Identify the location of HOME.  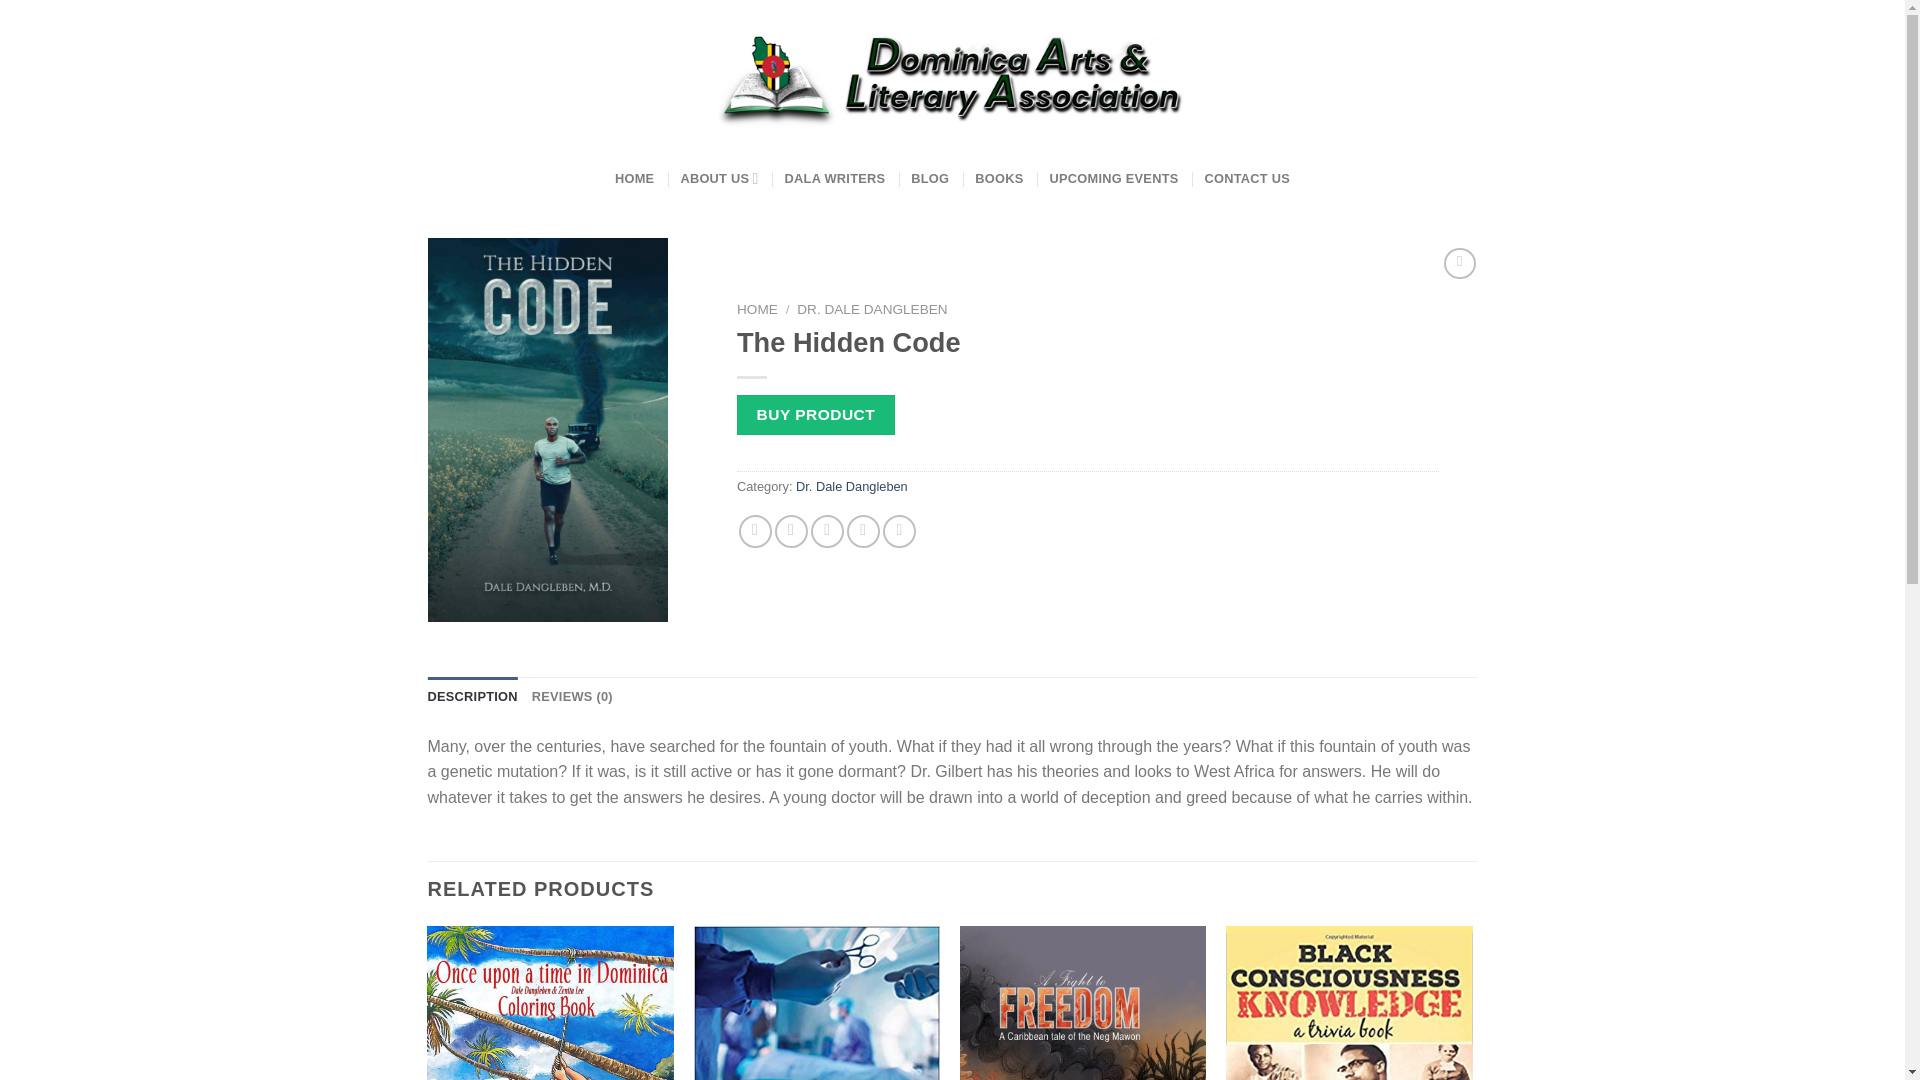
(756, 310).